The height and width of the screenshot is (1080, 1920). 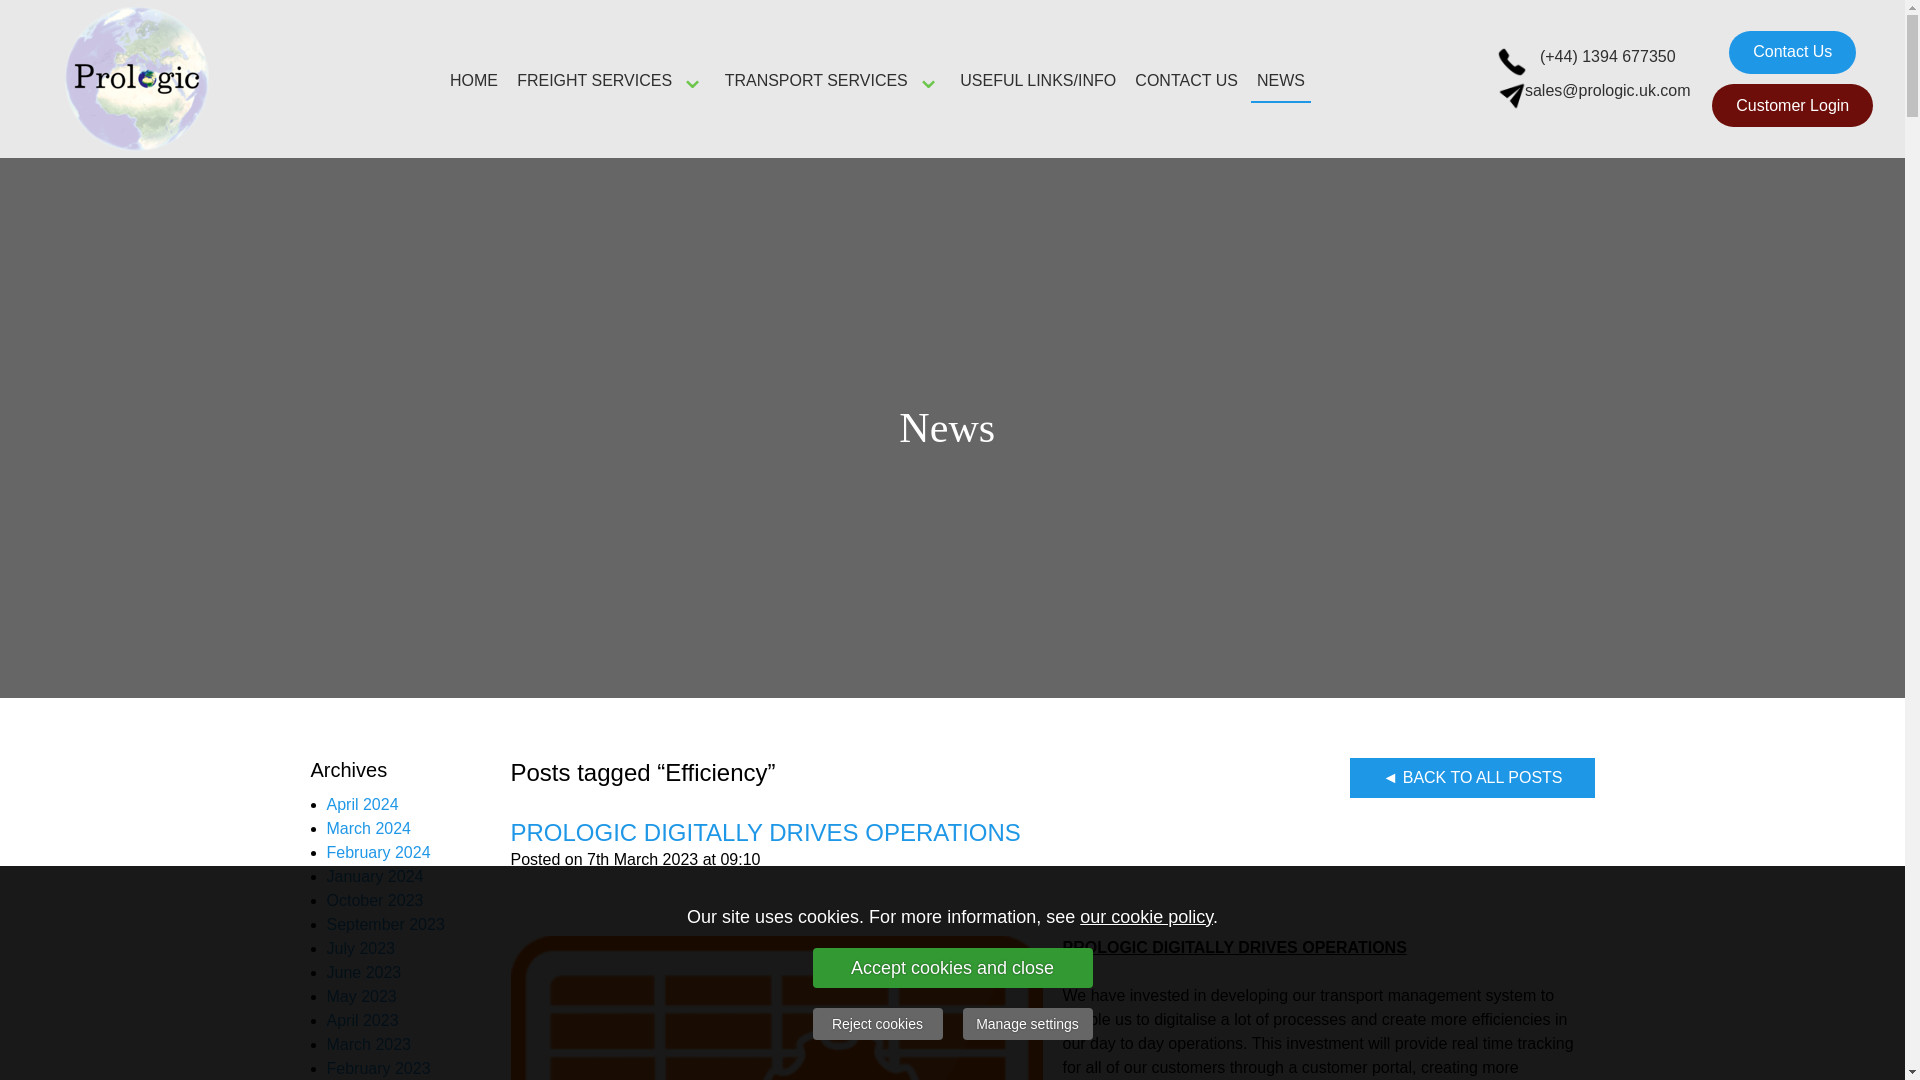 What do you see at coordinates (384, 924) in the screenshot?
I see `September 2023` at bounding box center [384, 924].